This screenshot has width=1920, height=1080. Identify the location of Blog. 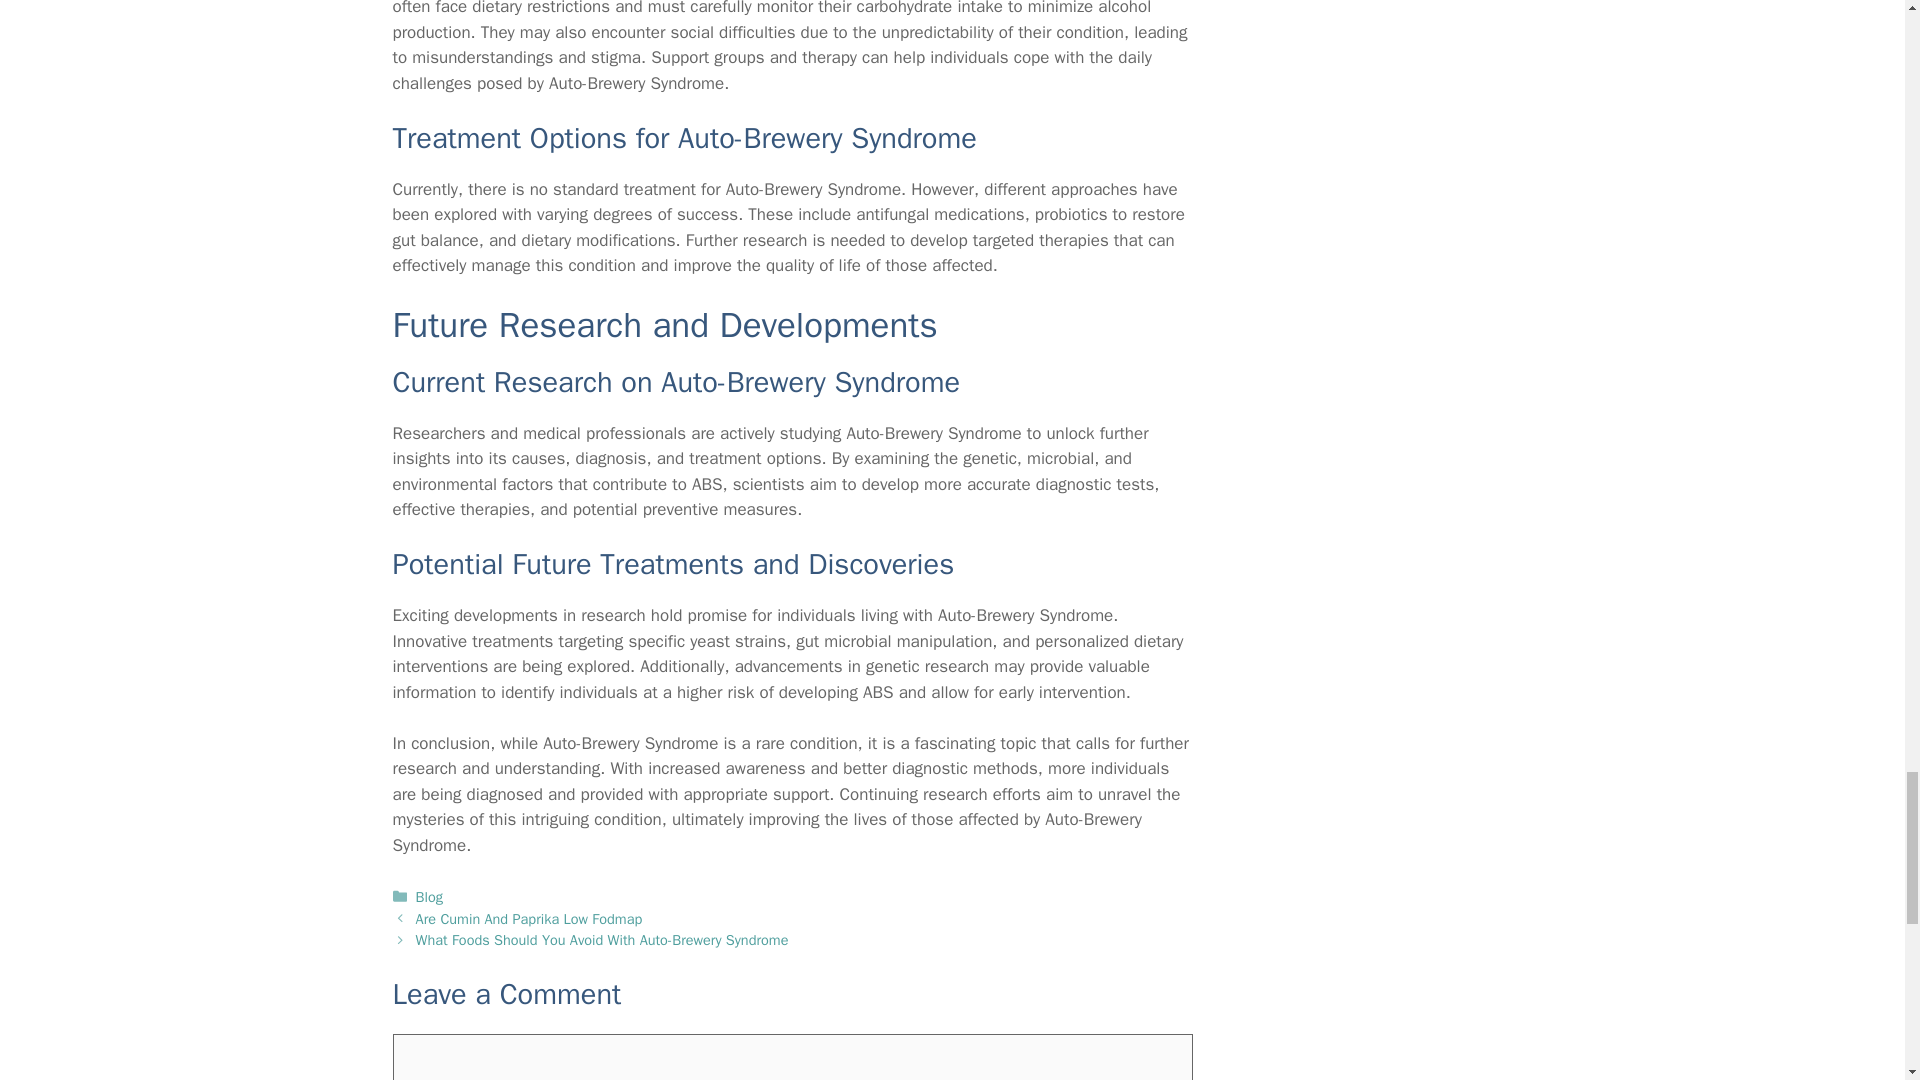
(430, 896).